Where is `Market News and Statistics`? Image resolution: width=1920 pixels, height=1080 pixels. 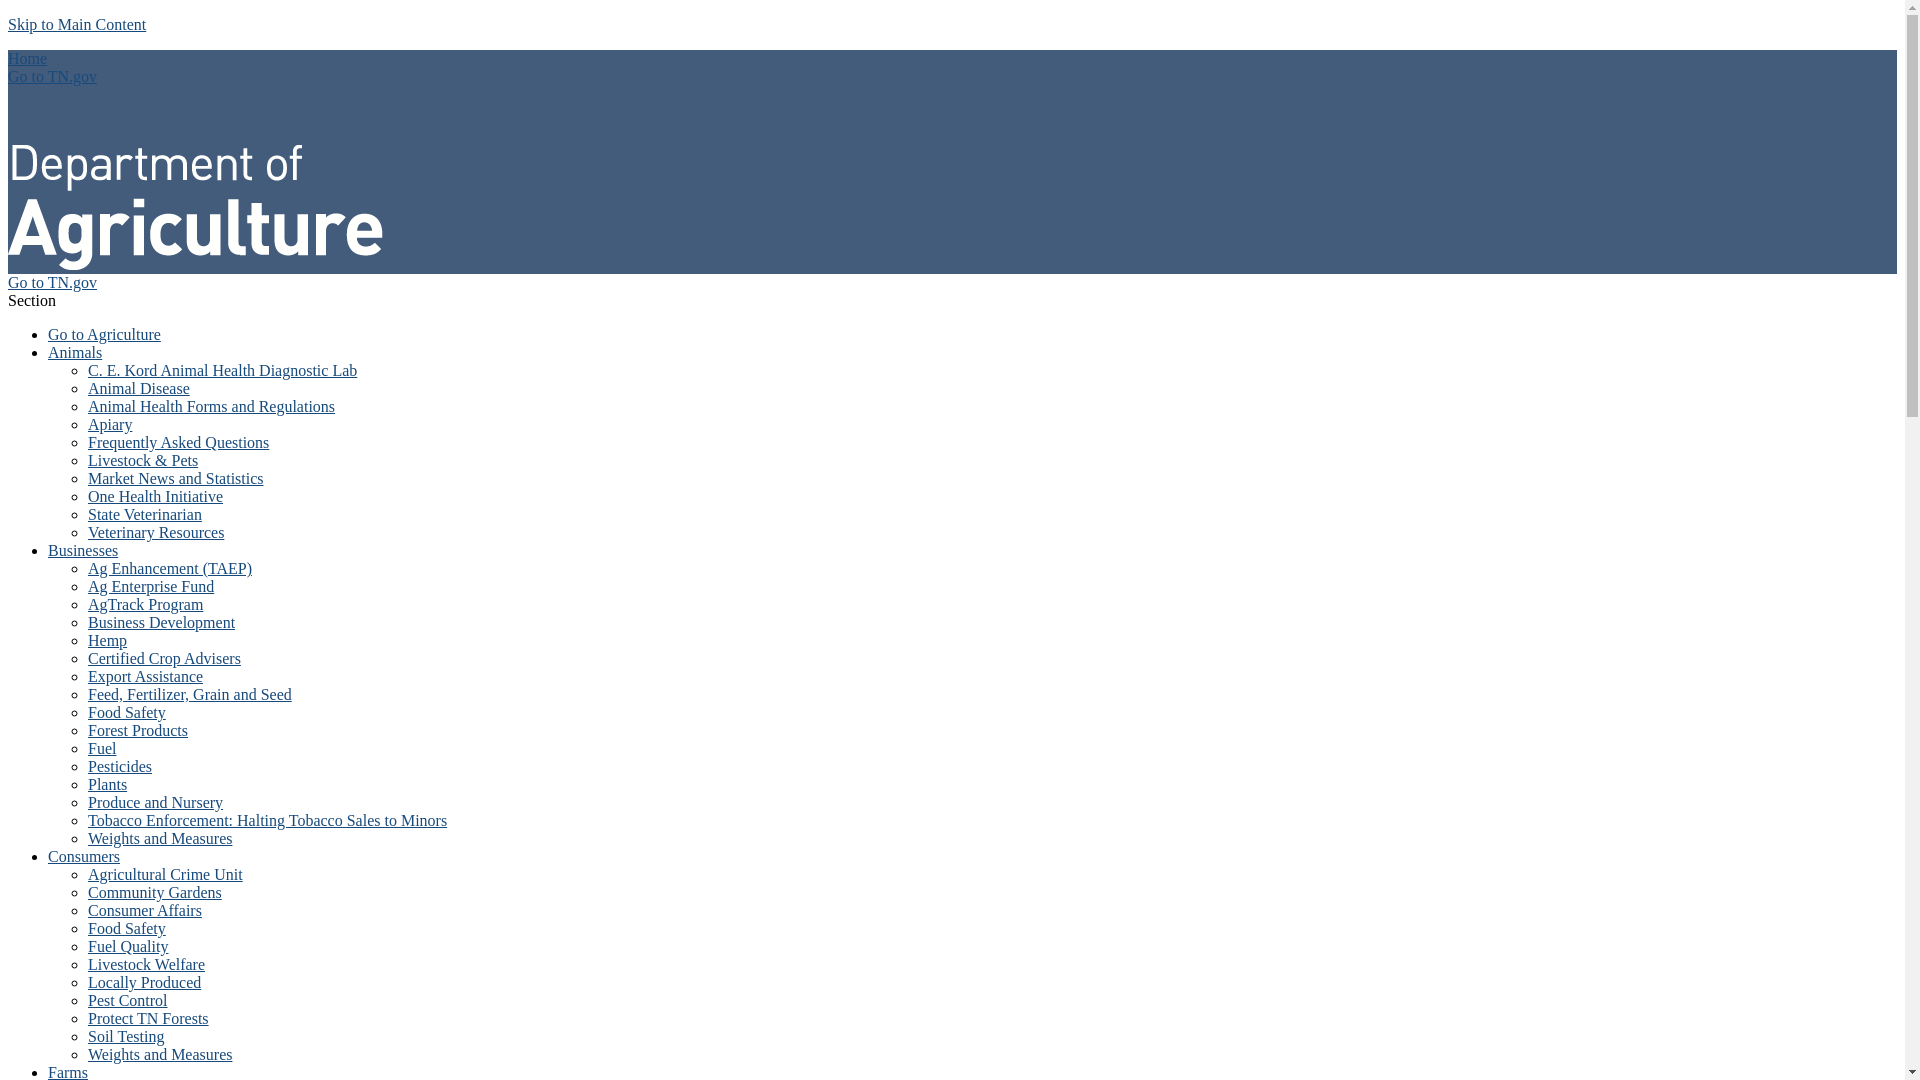 Market News and Statistics is located at coordinates (176, 478).